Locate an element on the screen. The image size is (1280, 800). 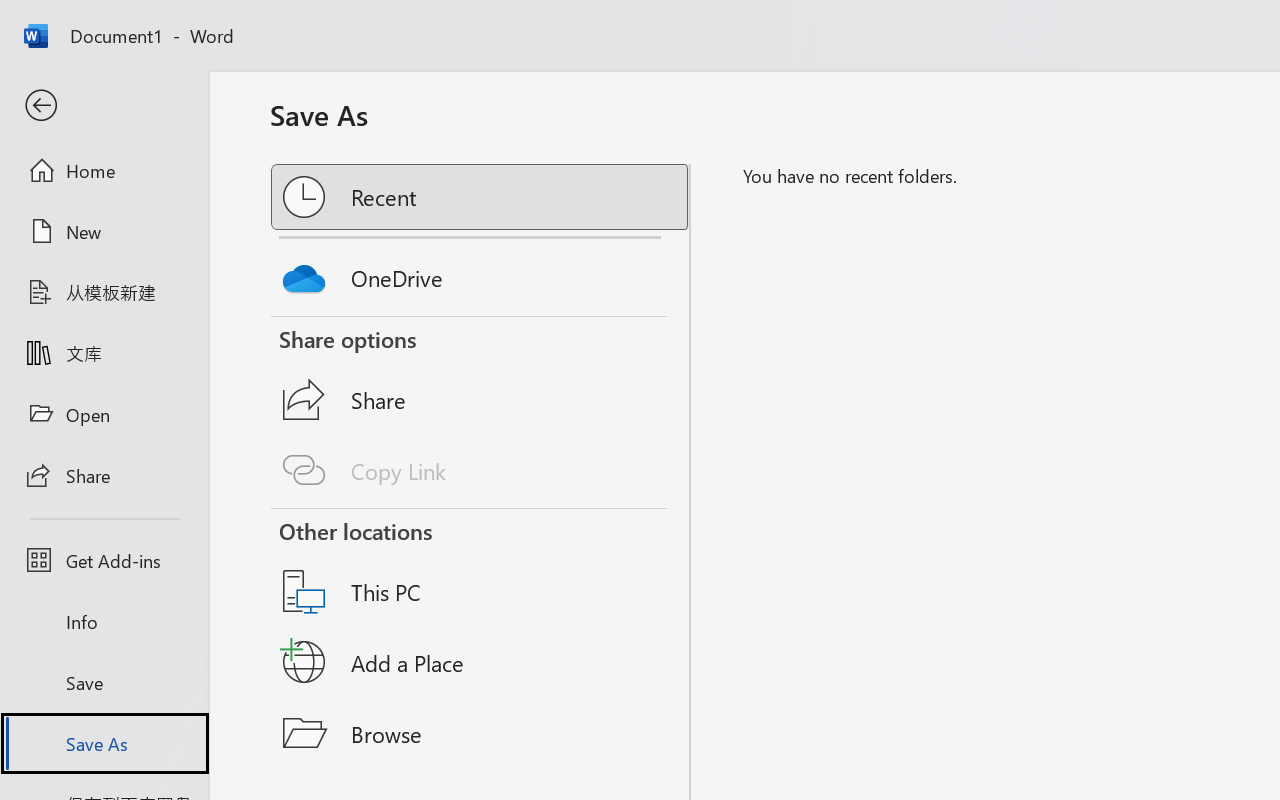
Recent is located at coordinates (481, 197).